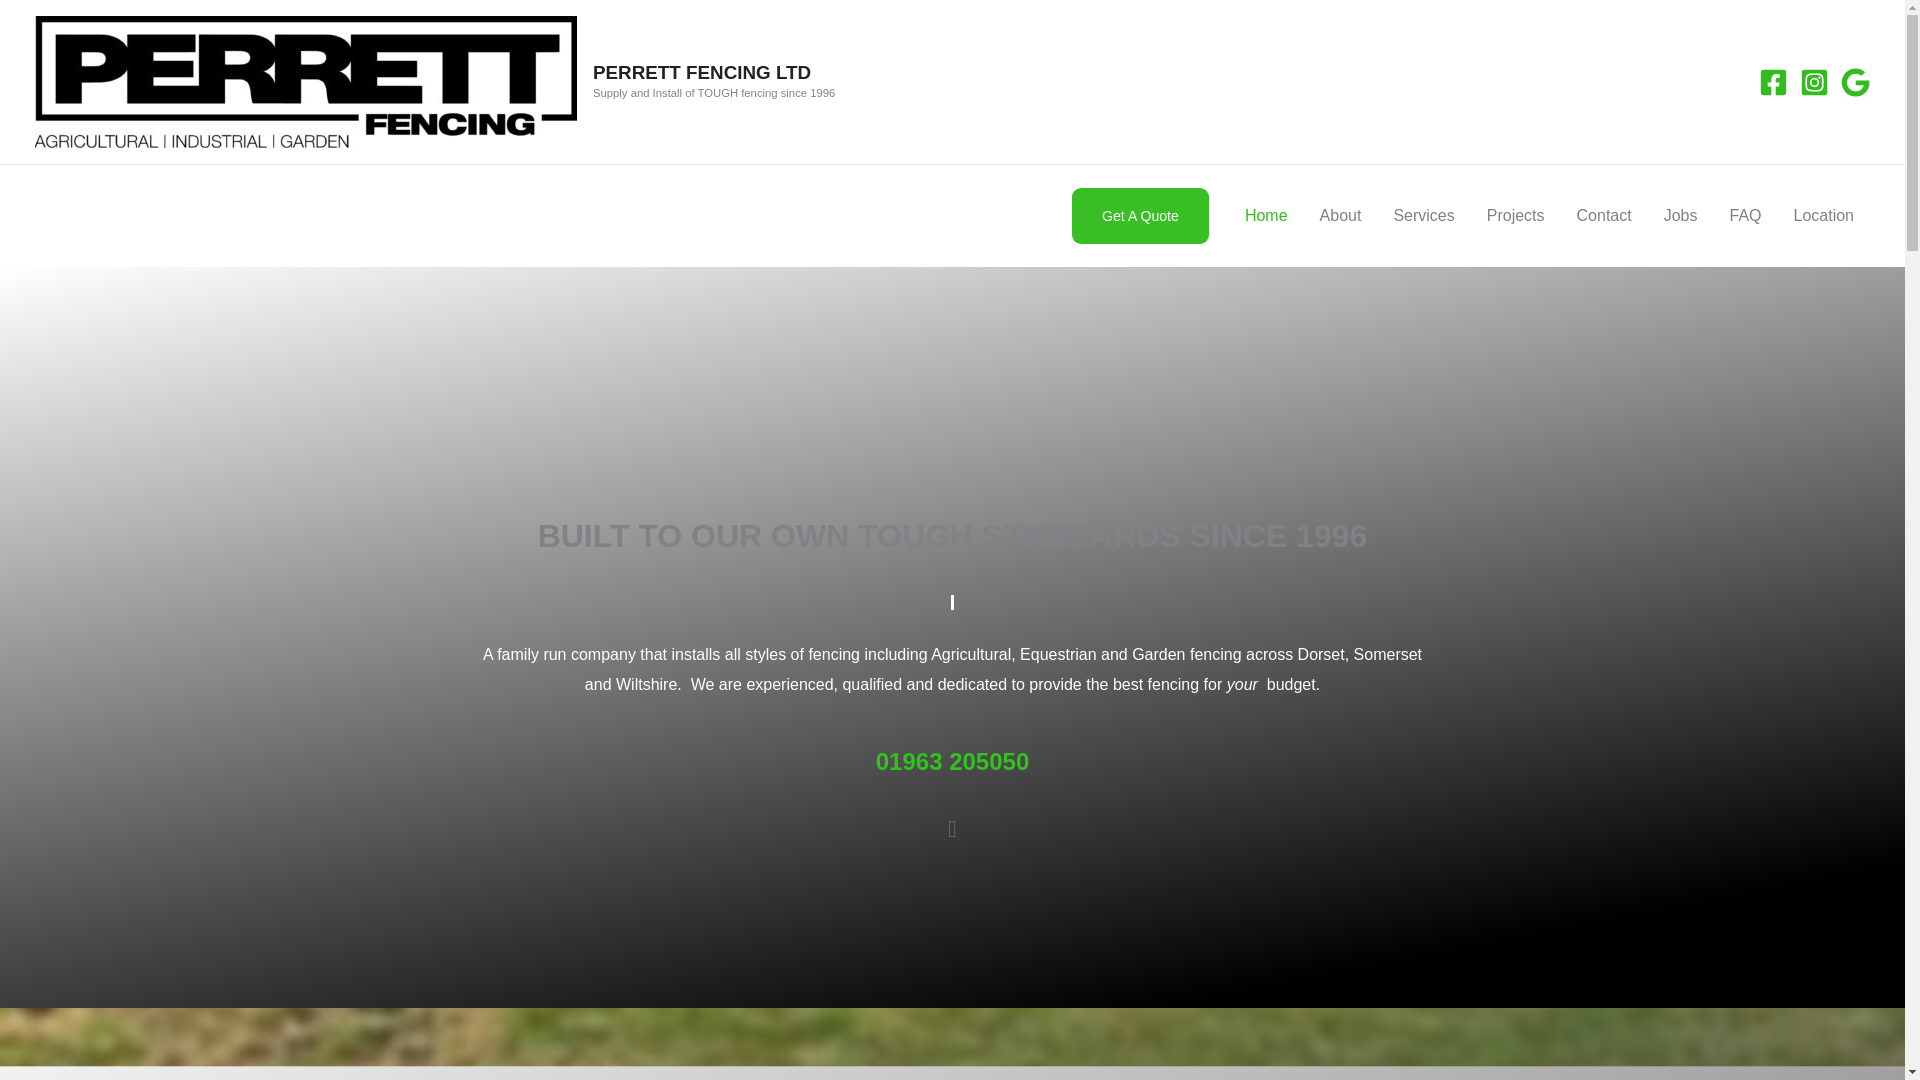 Image resolution: width=1920 pixels, height=1080 pixels. Describe the element at coordinates (1140, 216) in the screenshot. I see `Get A Quote` at that location.